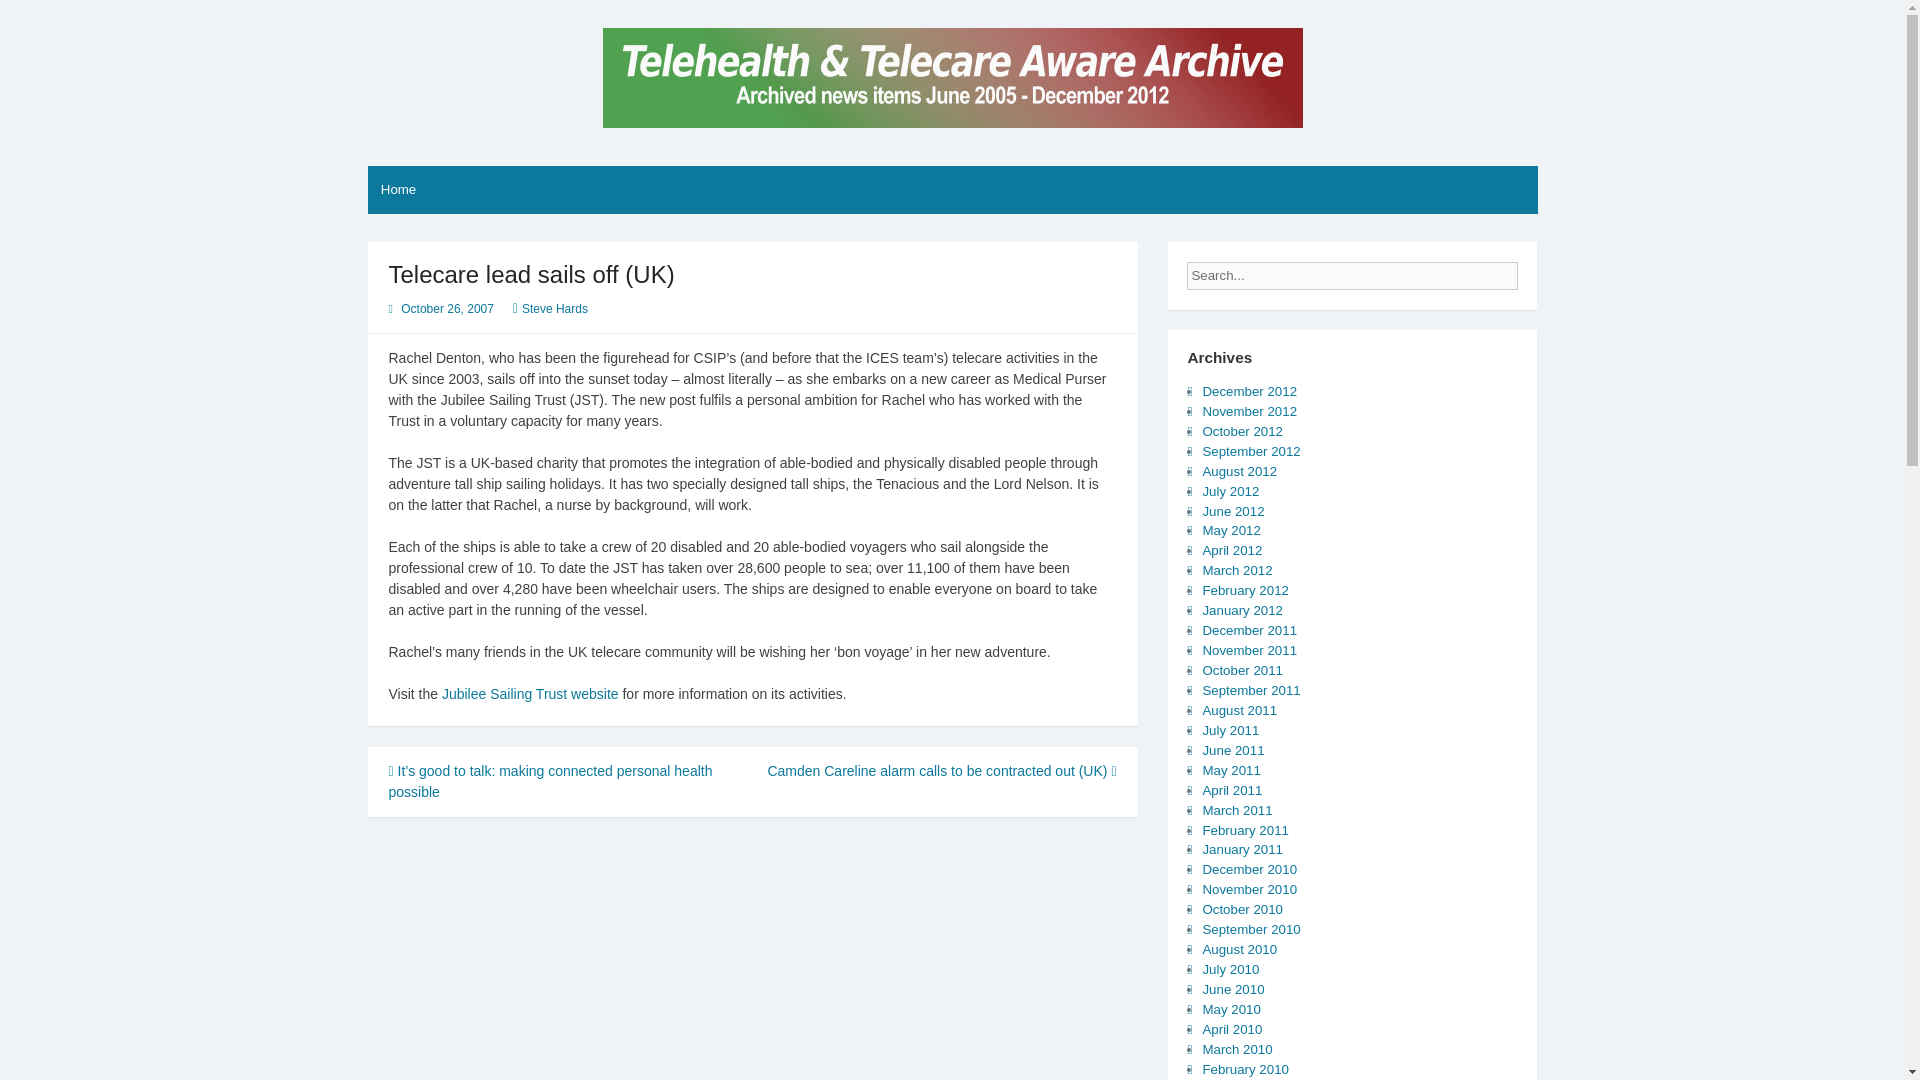  Describe the element at coordinates (530, 694) in the screenshot. I see `Jubilee Sailing Trust website` at that location.